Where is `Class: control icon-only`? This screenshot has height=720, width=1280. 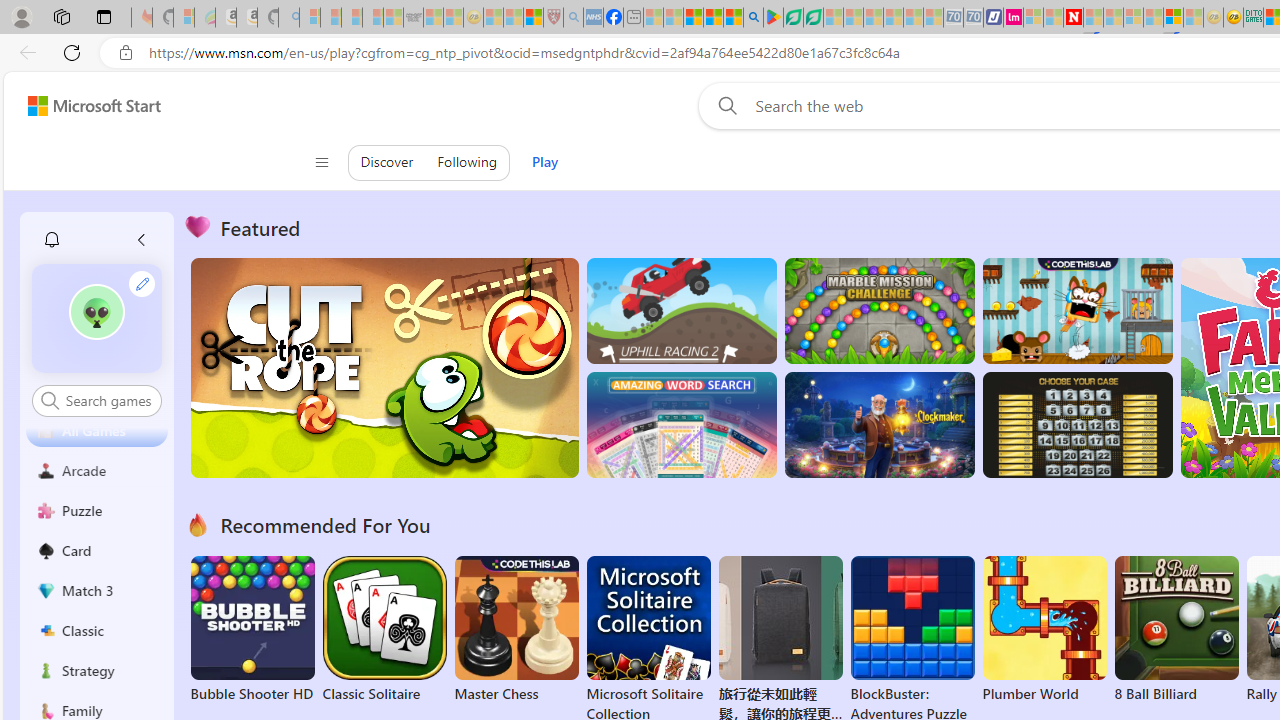 Class: control icon-only is located at coordinates (320, 162).